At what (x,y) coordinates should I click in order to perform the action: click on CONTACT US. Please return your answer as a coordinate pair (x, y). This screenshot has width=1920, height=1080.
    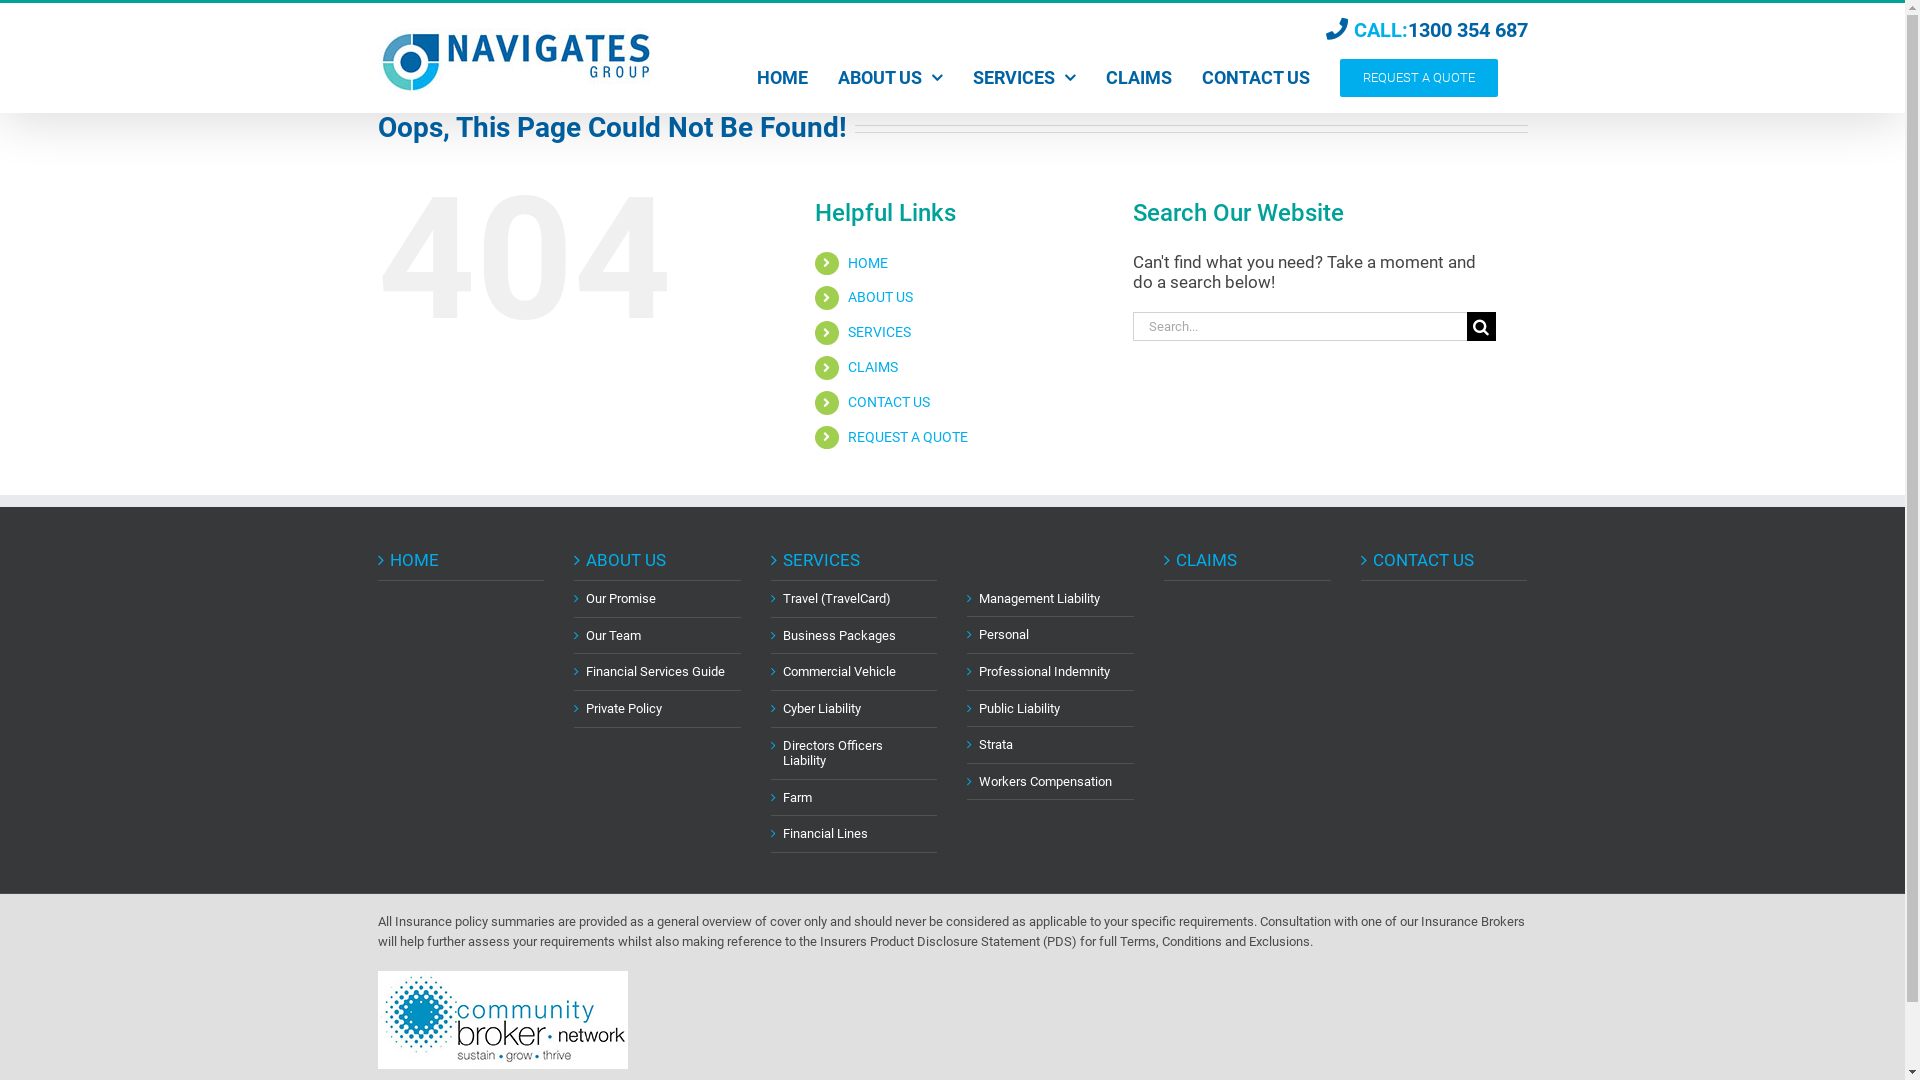
    Looking at the image, I should click on (1256, 78).